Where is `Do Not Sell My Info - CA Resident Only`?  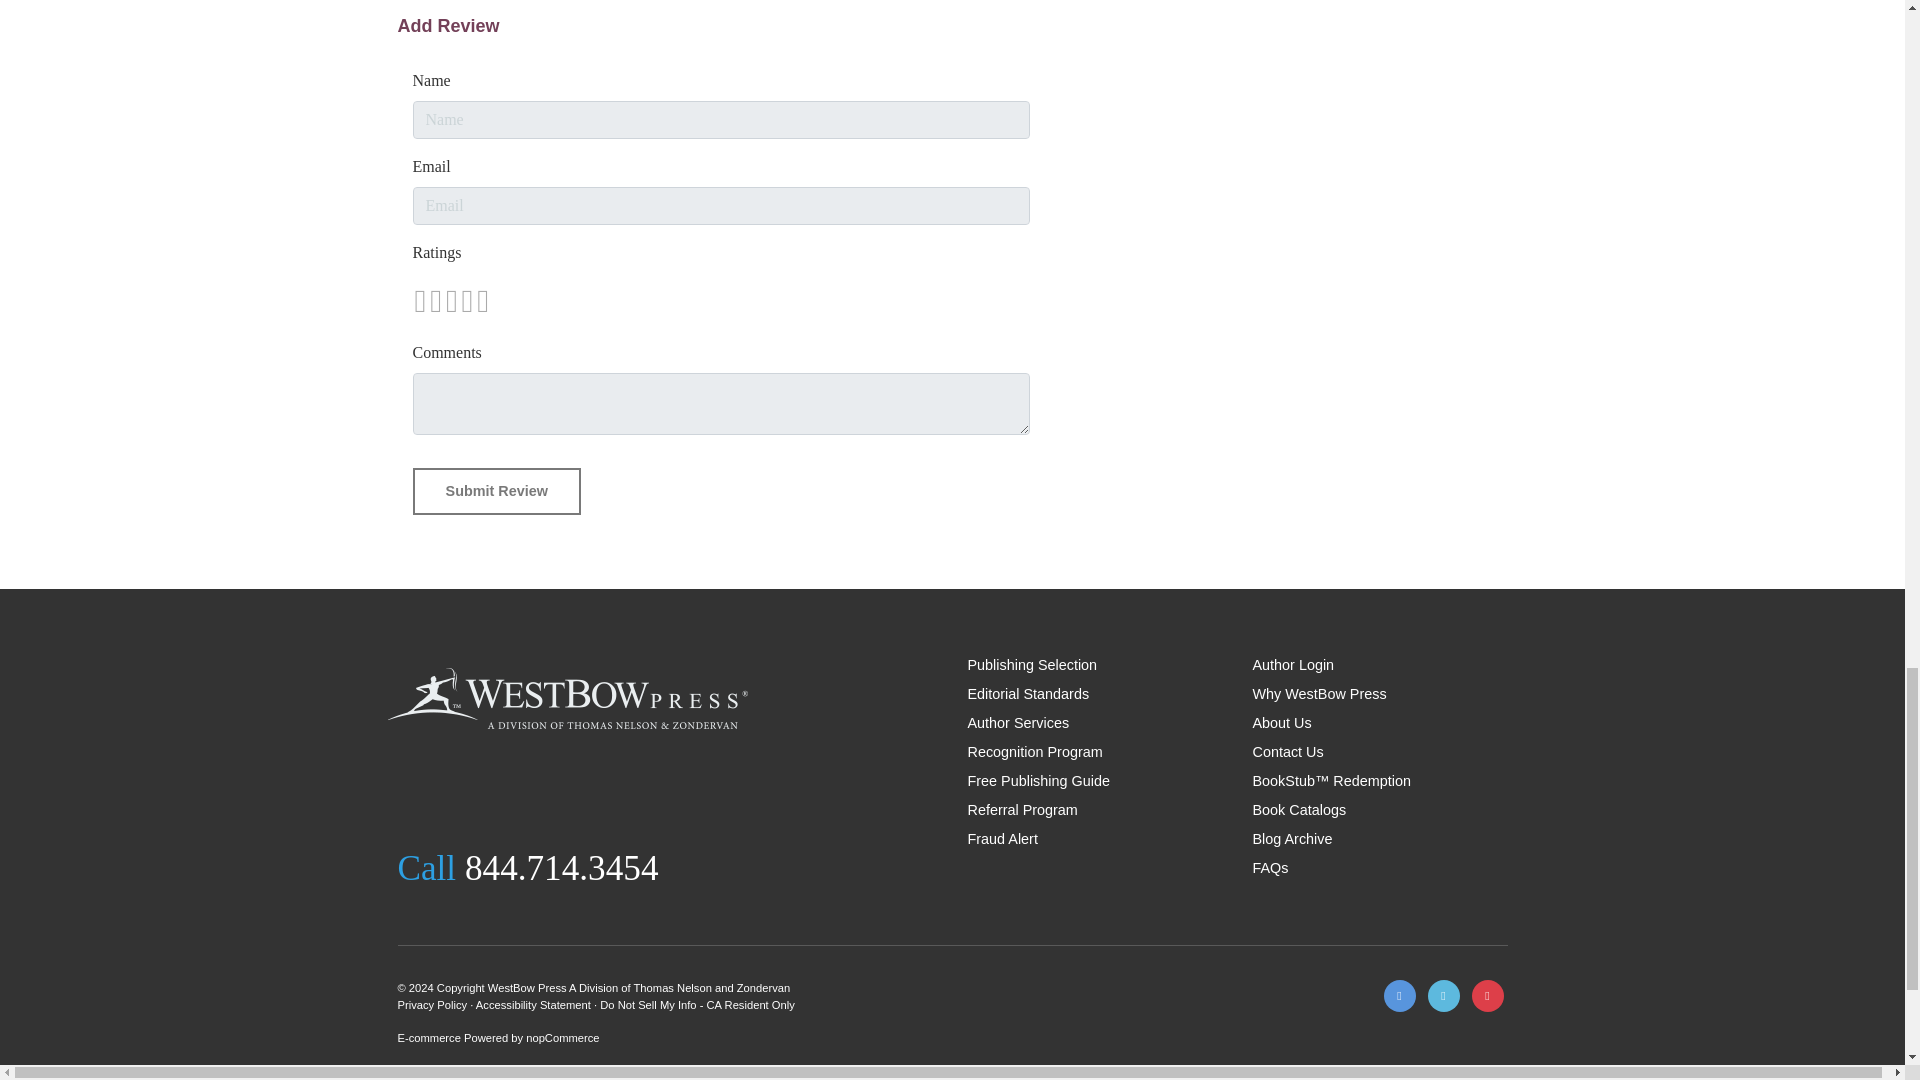
Do Not Sell My Info - CA Resident Only is located at coordinates (696, 1004).